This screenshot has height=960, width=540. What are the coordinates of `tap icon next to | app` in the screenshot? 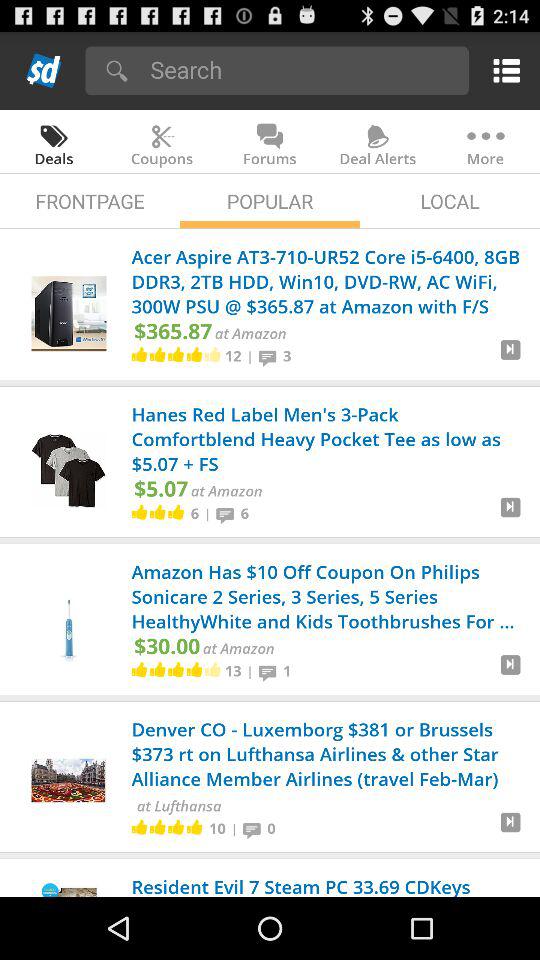 It's located at (228, 513).